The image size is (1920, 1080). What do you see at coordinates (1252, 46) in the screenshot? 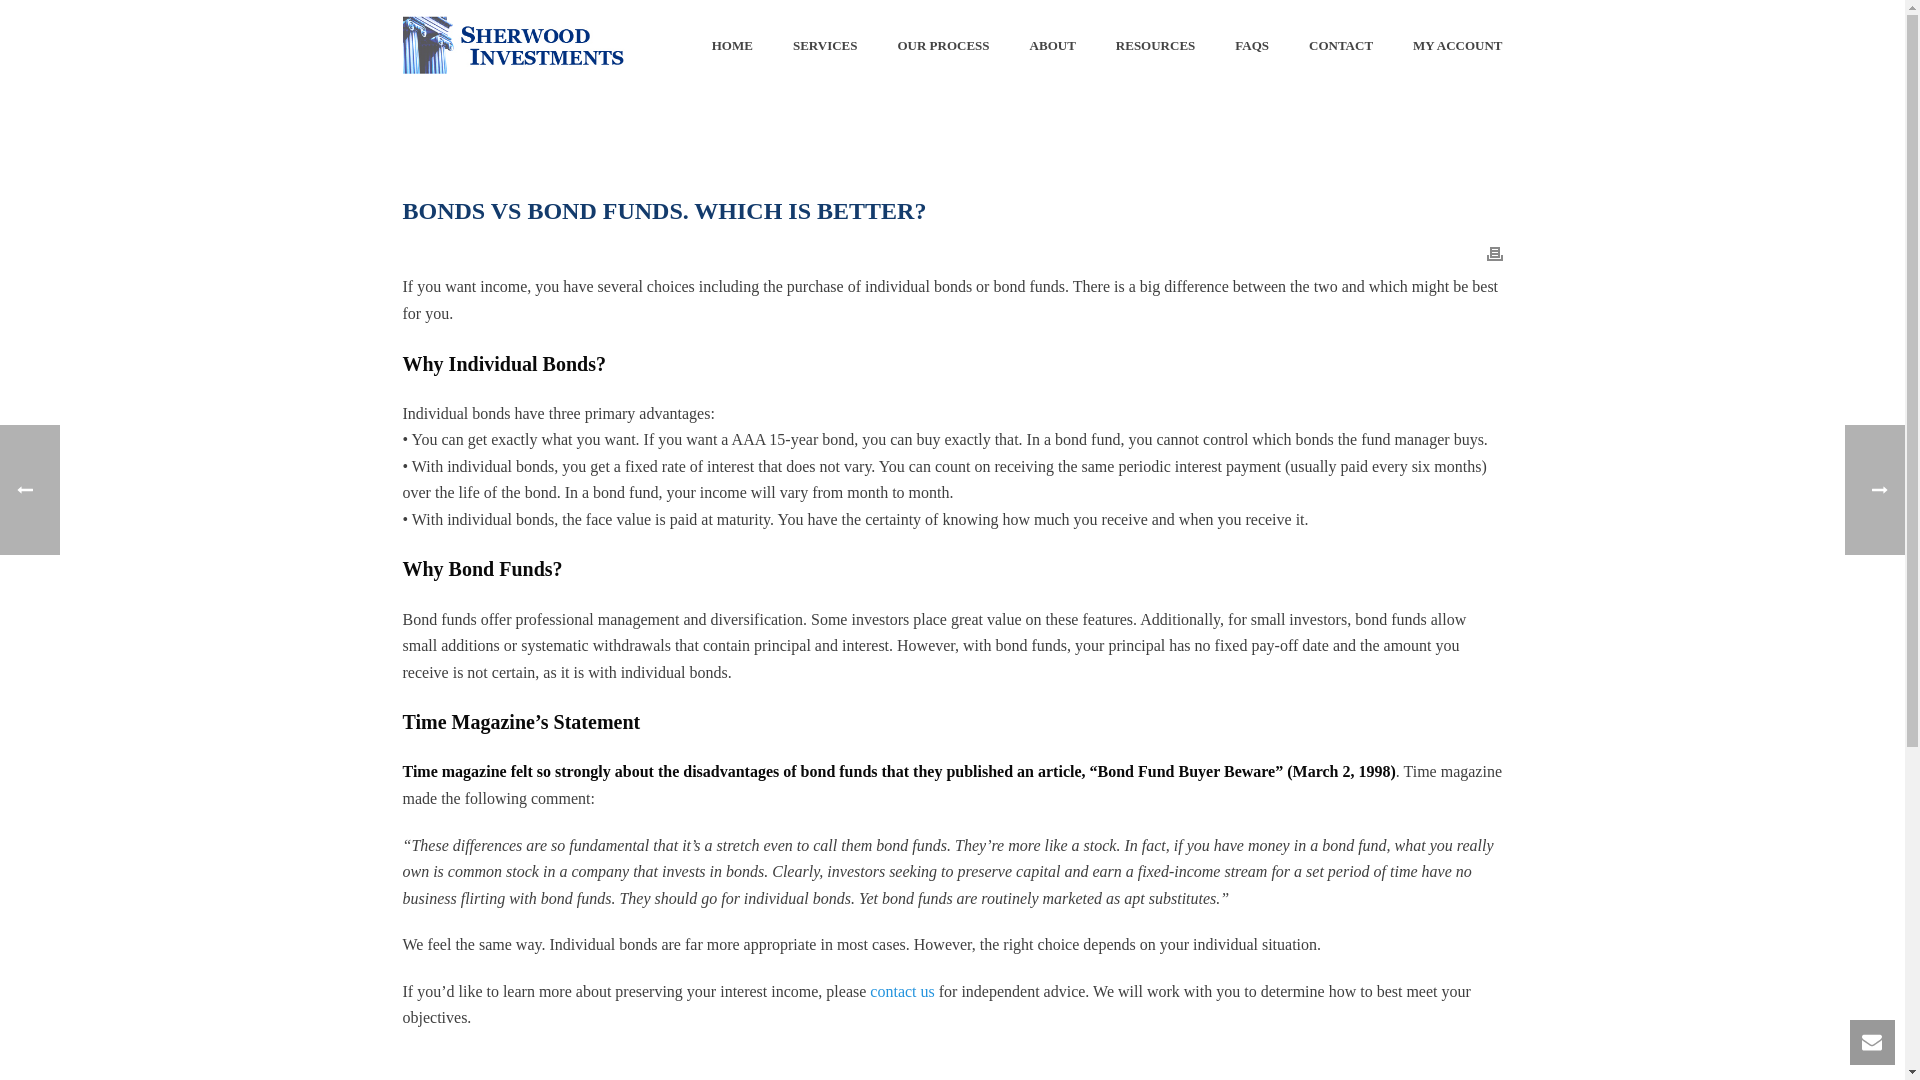
I see `FAQS` at bounding box center [1252, 46].